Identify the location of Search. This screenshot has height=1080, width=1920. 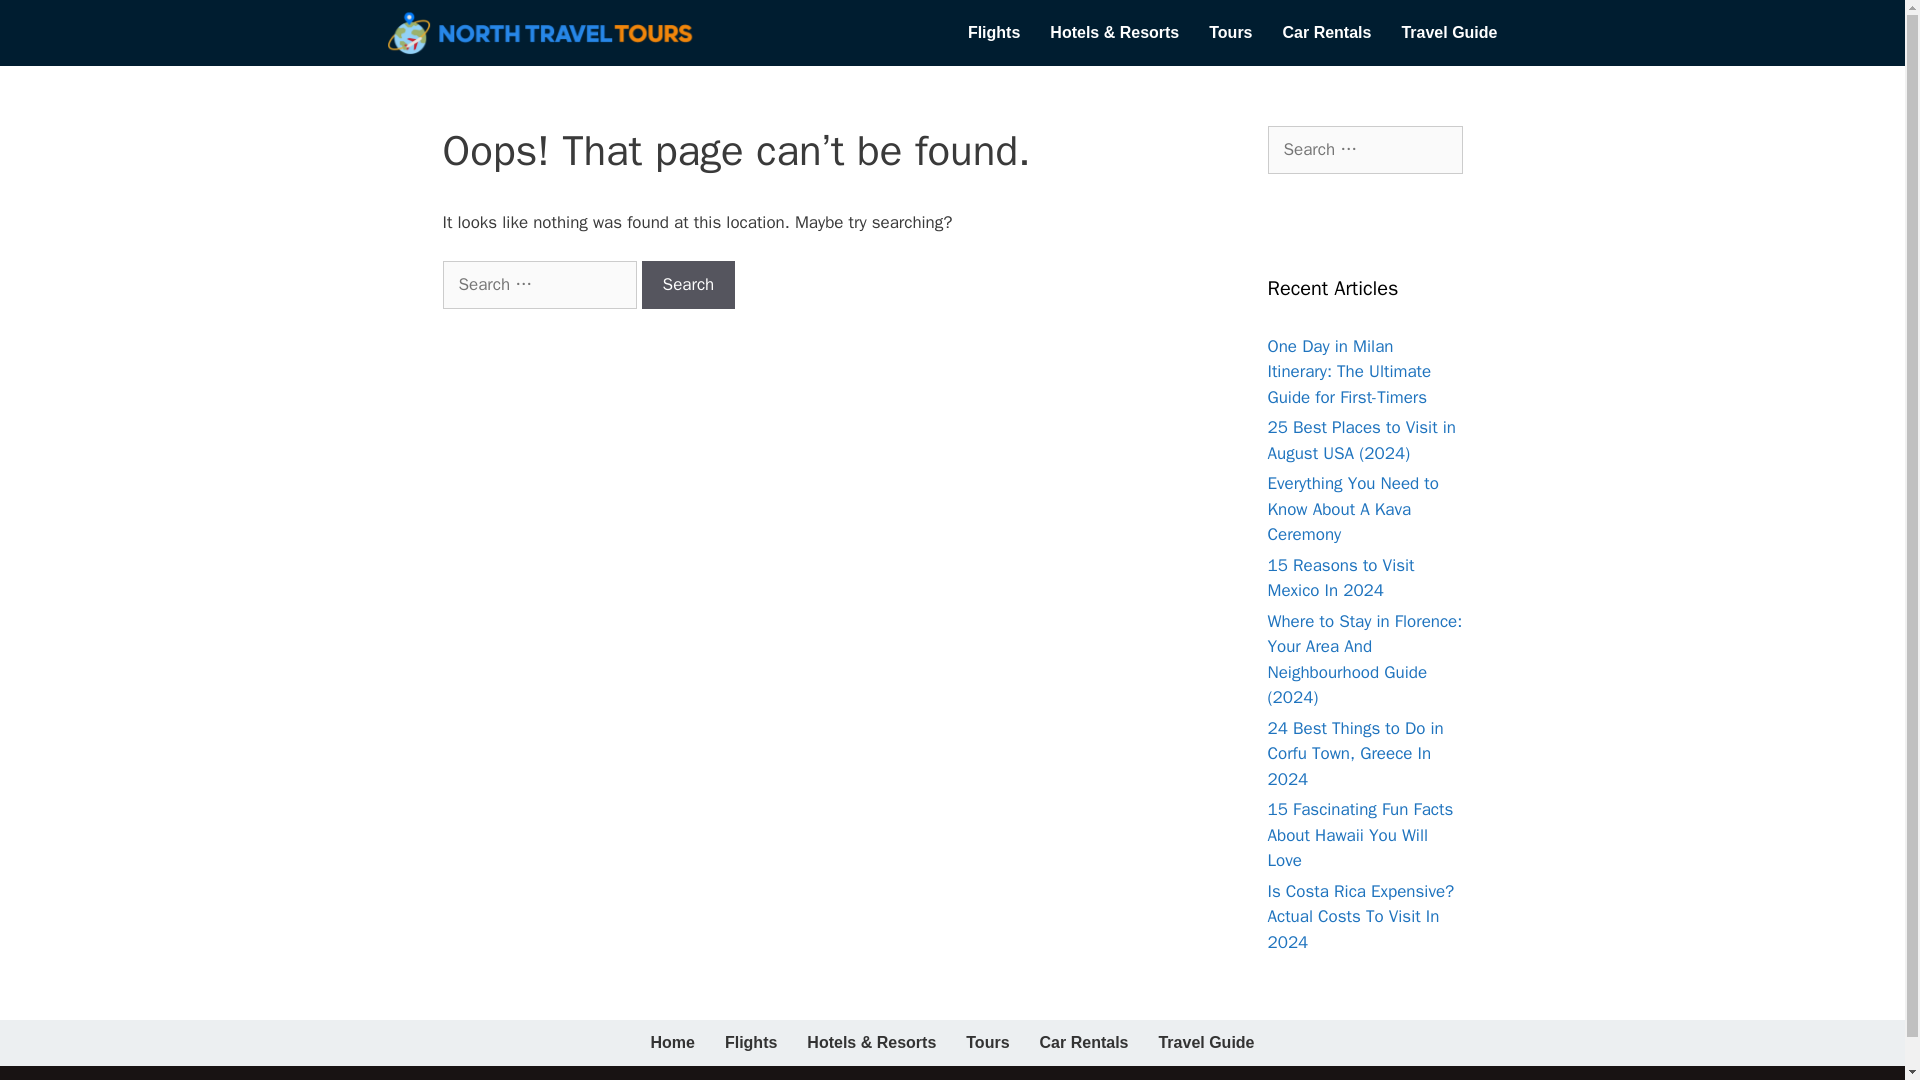
(688, 284).